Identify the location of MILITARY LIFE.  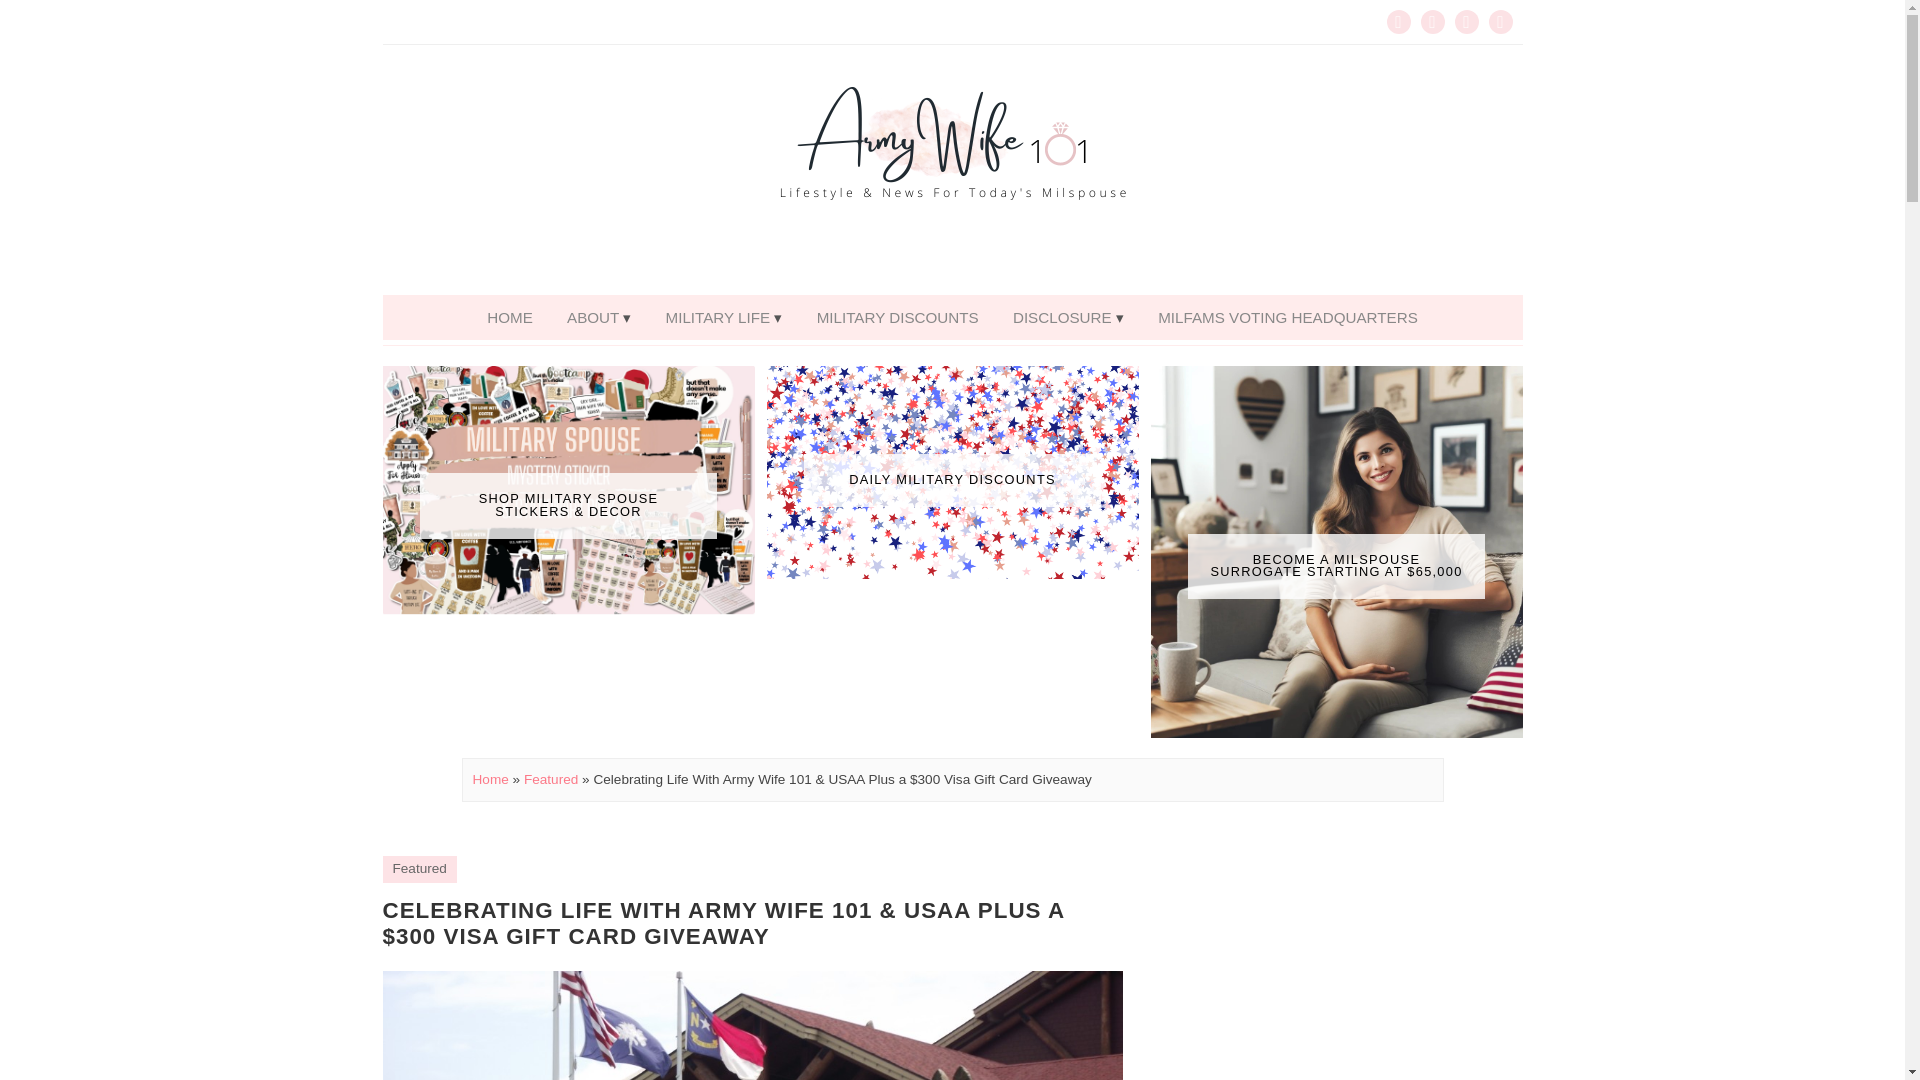
(724, 317).